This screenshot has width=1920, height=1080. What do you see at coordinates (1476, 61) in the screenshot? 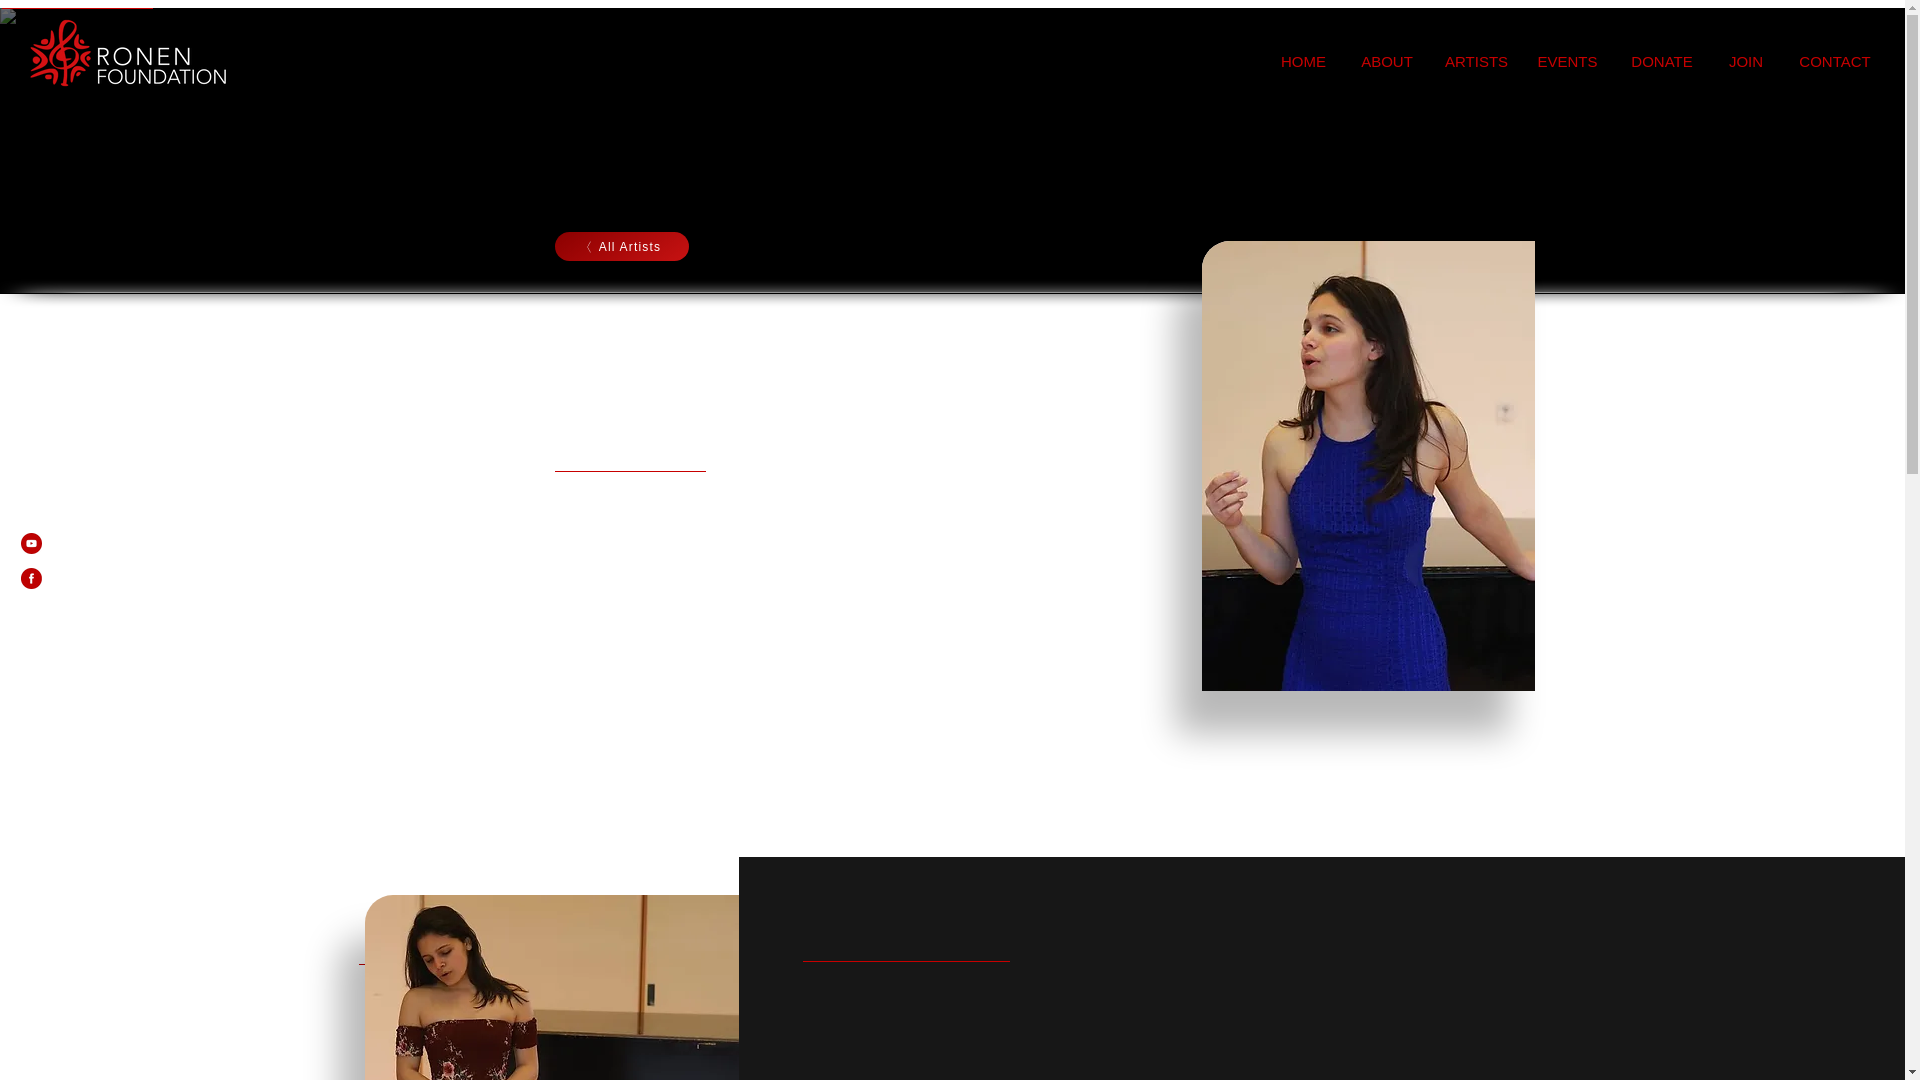
I see `ARTISTS` at bounding box center [1476, 61].